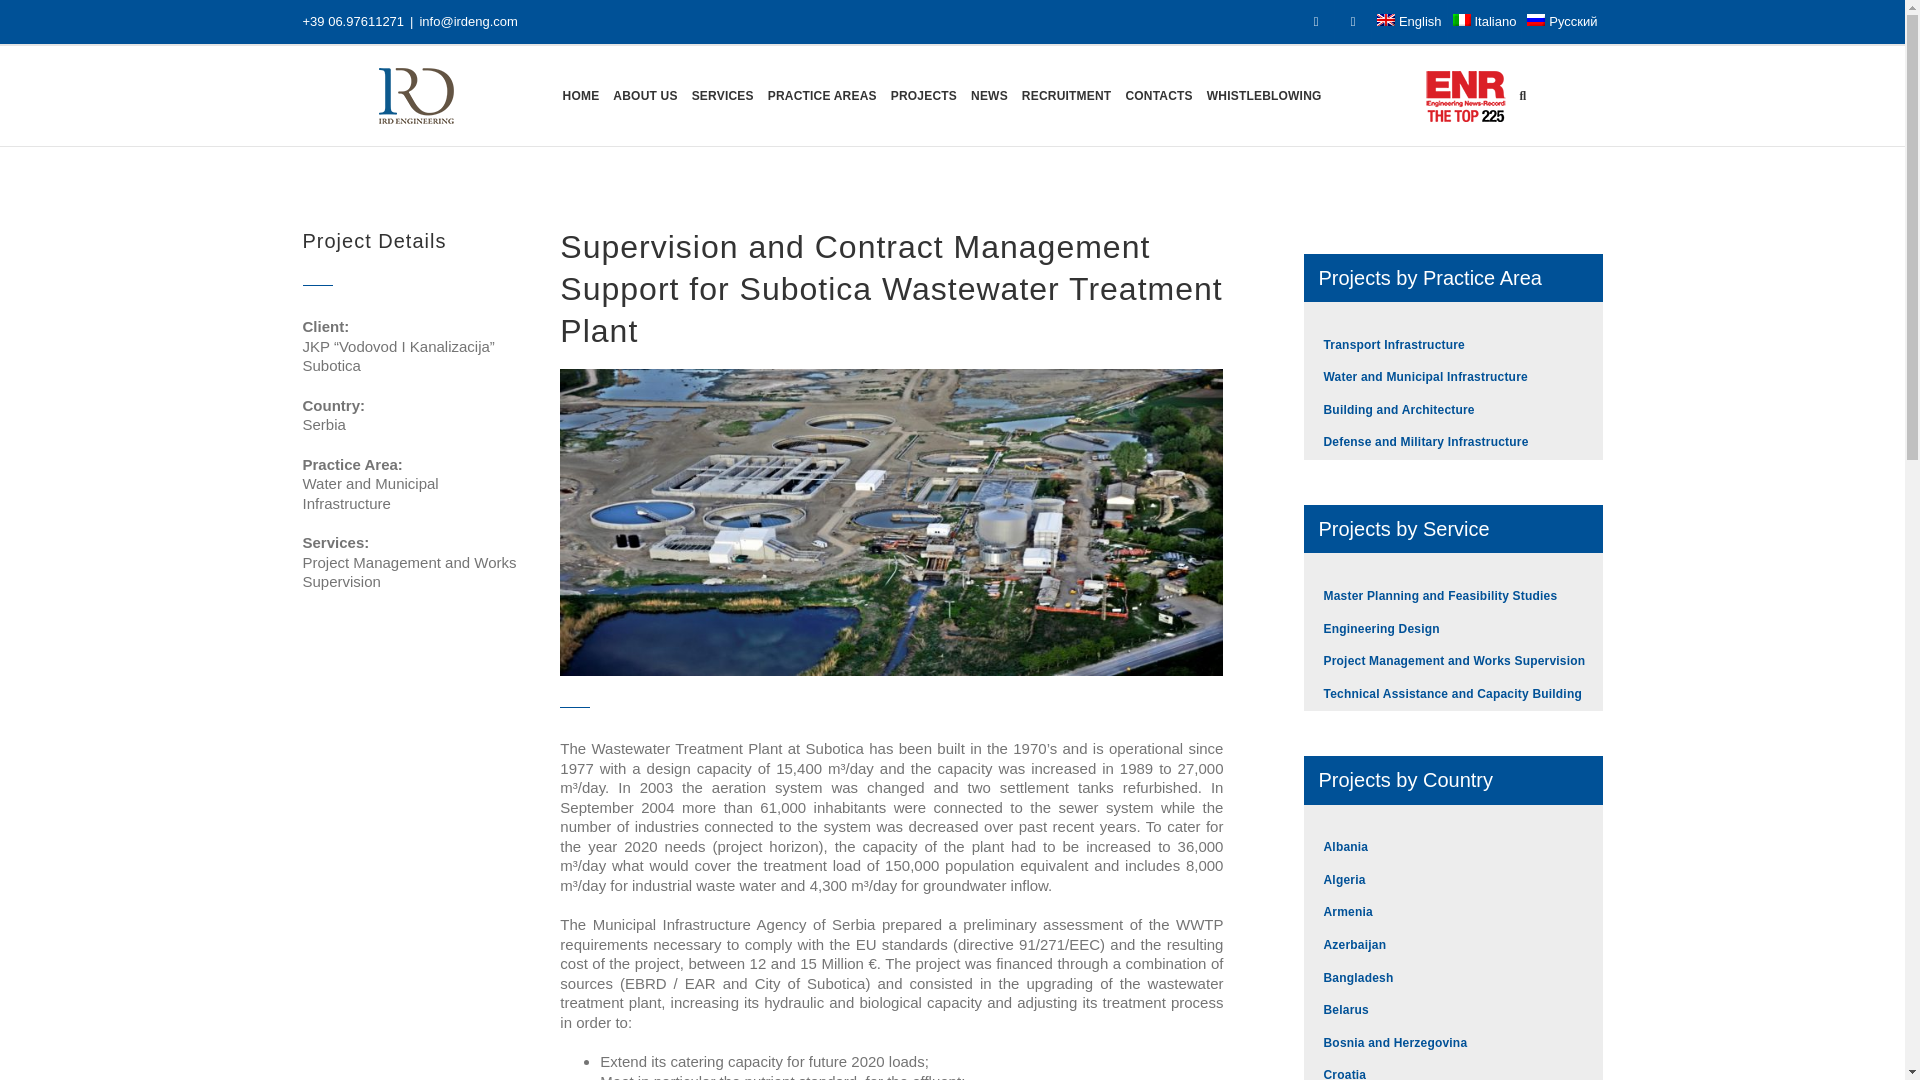 The width and height of the screenshot is (1920, 1080). Describe the element at coordinates (1264, 96) in the screenshot. I see `WHISTLEBLOWING` at that location.